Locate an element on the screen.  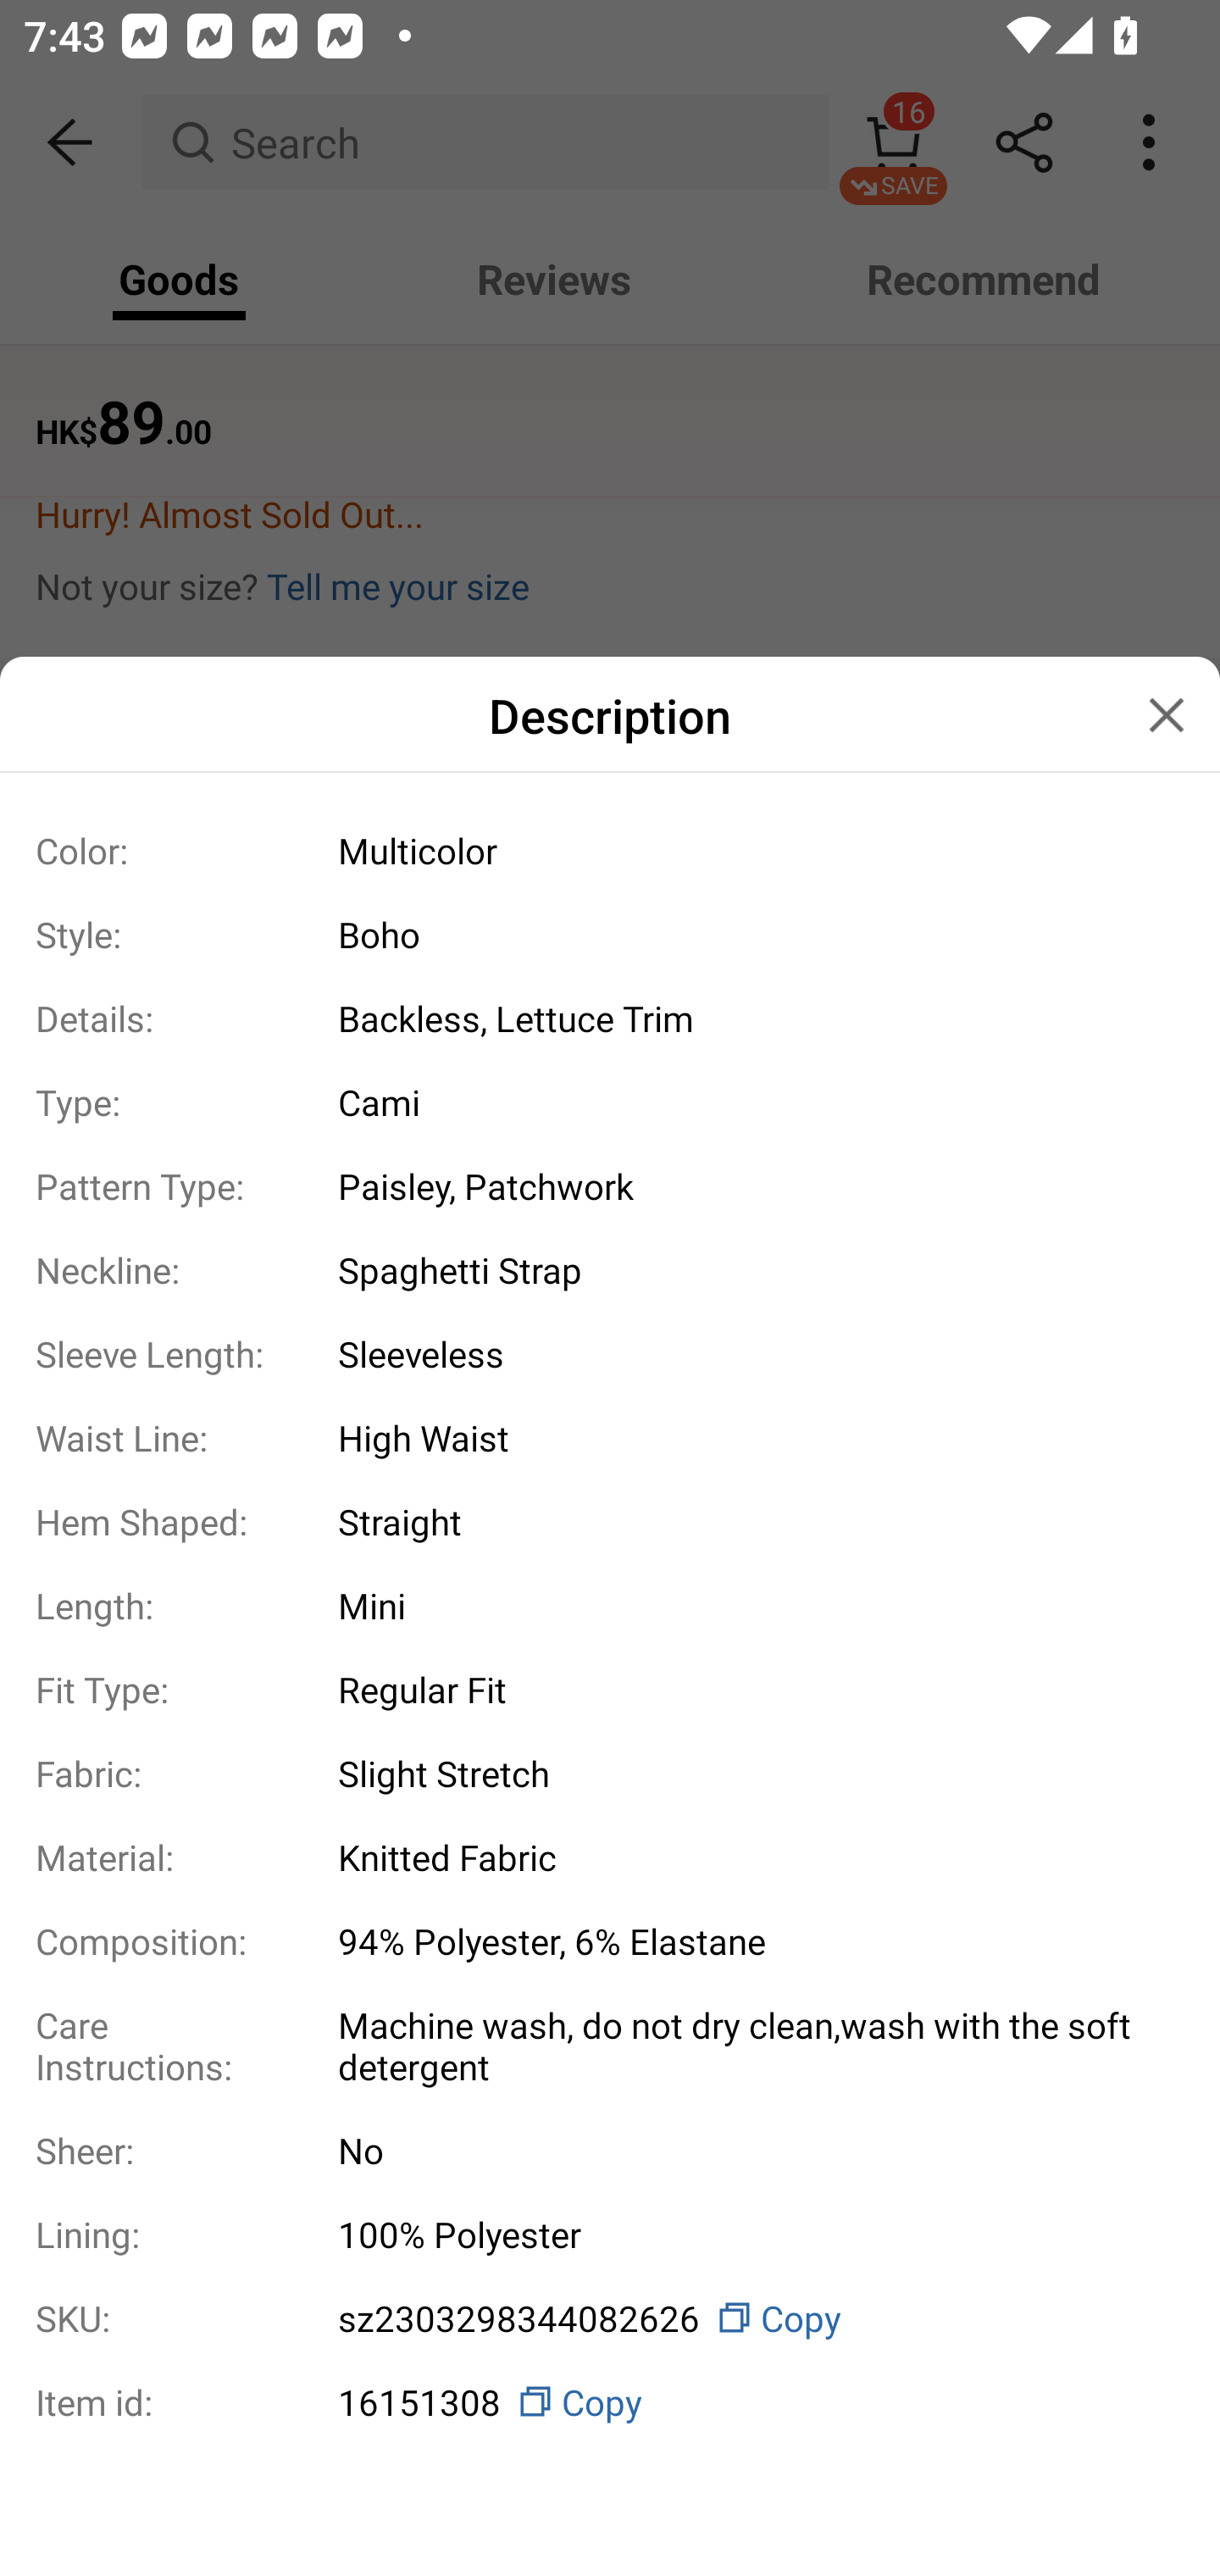
SKU: sz2303298344082626    Copy is located at coordinates (610, 2318).